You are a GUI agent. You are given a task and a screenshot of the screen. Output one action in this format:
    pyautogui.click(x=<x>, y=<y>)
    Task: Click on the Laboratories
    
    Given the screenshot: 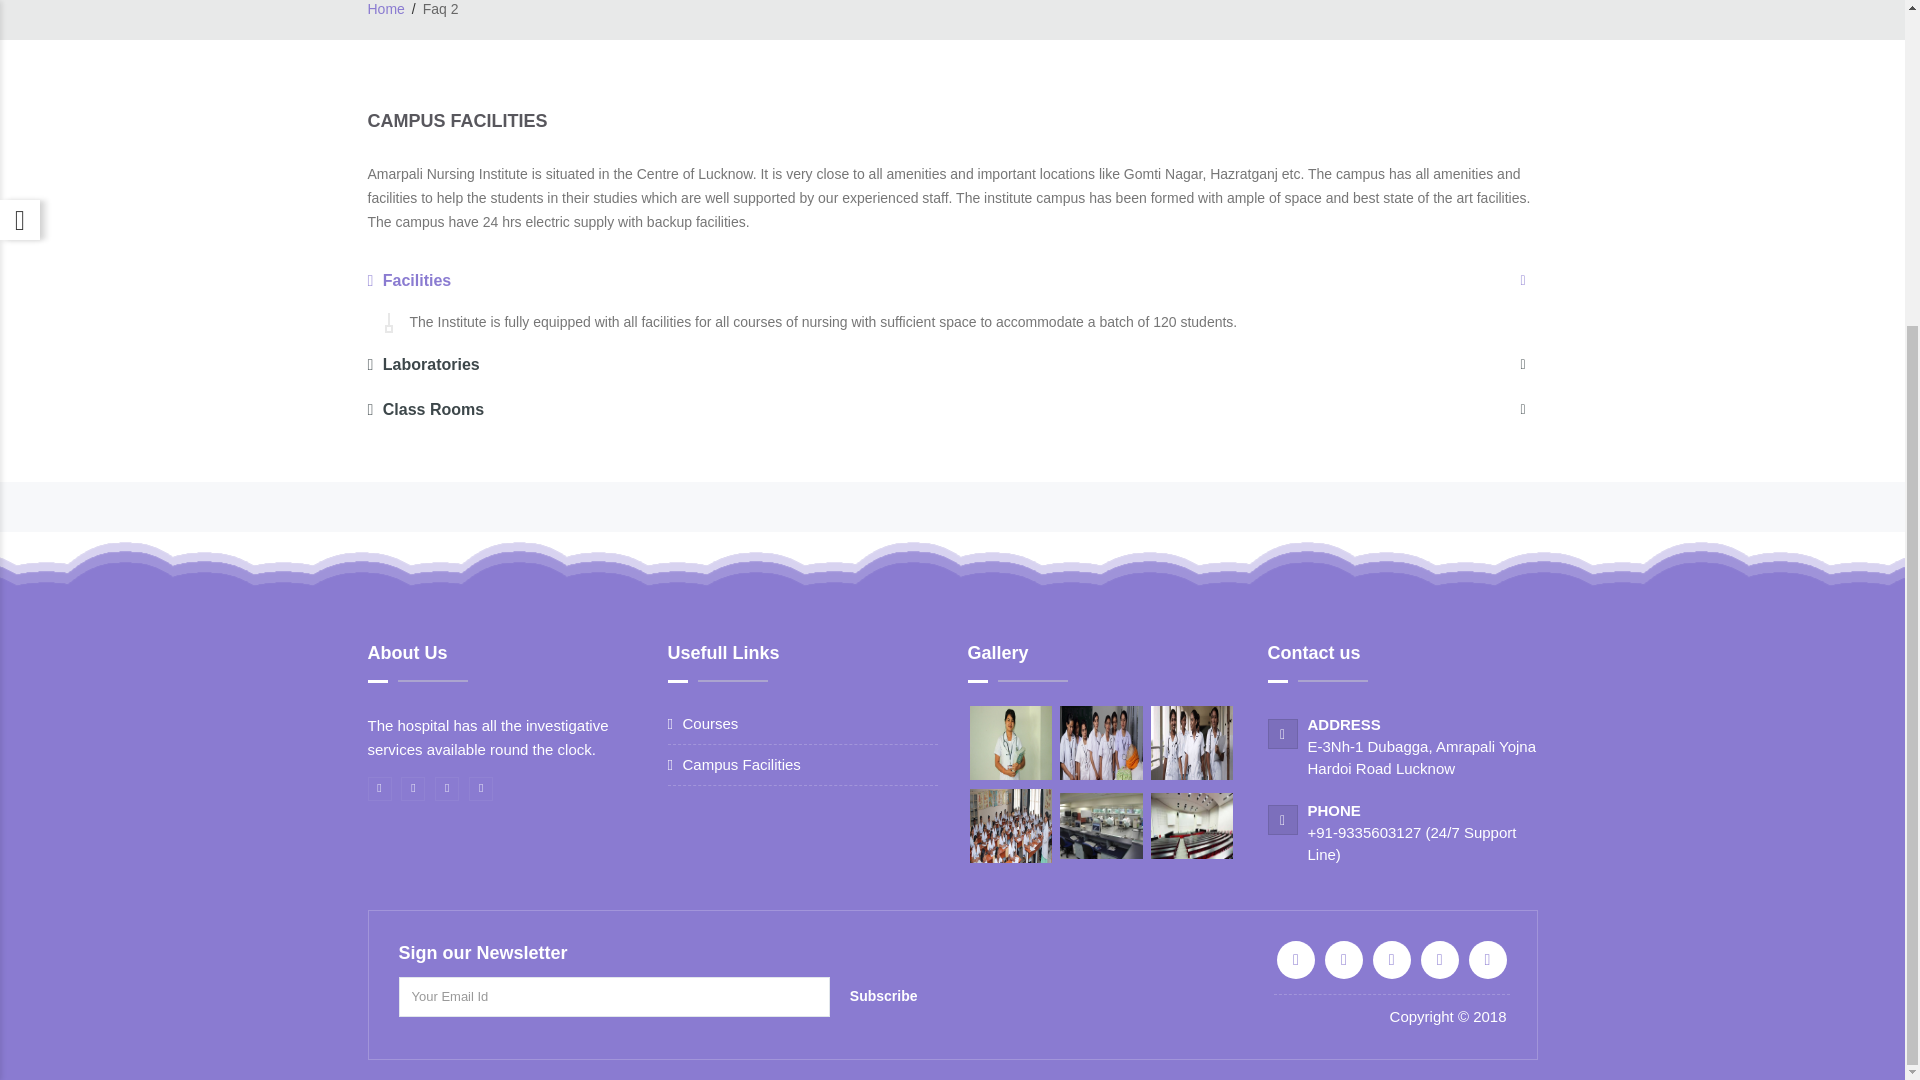 What is the action you would take?
    pyautogui.click(x=952, y=364)
    